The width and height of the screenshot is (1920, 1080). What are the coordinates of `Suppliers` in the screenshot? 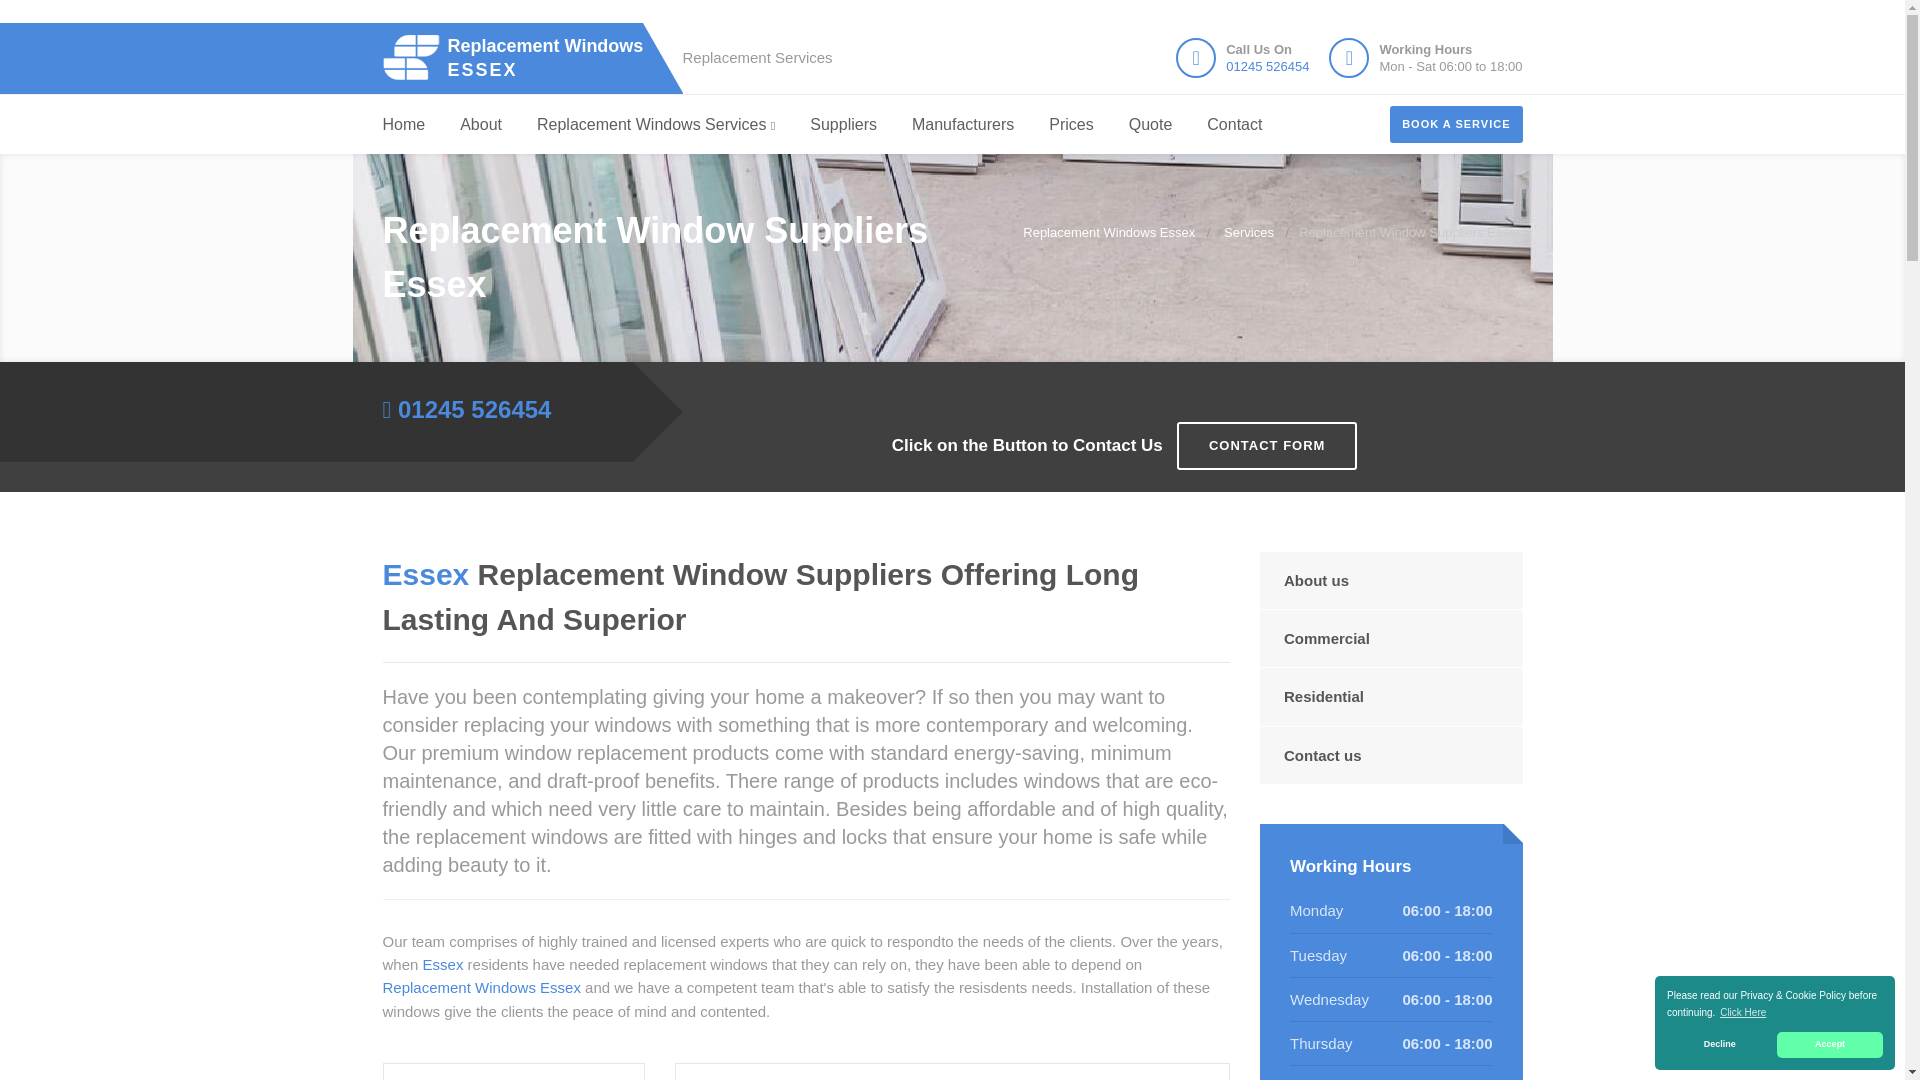 It's located at (844, 125).